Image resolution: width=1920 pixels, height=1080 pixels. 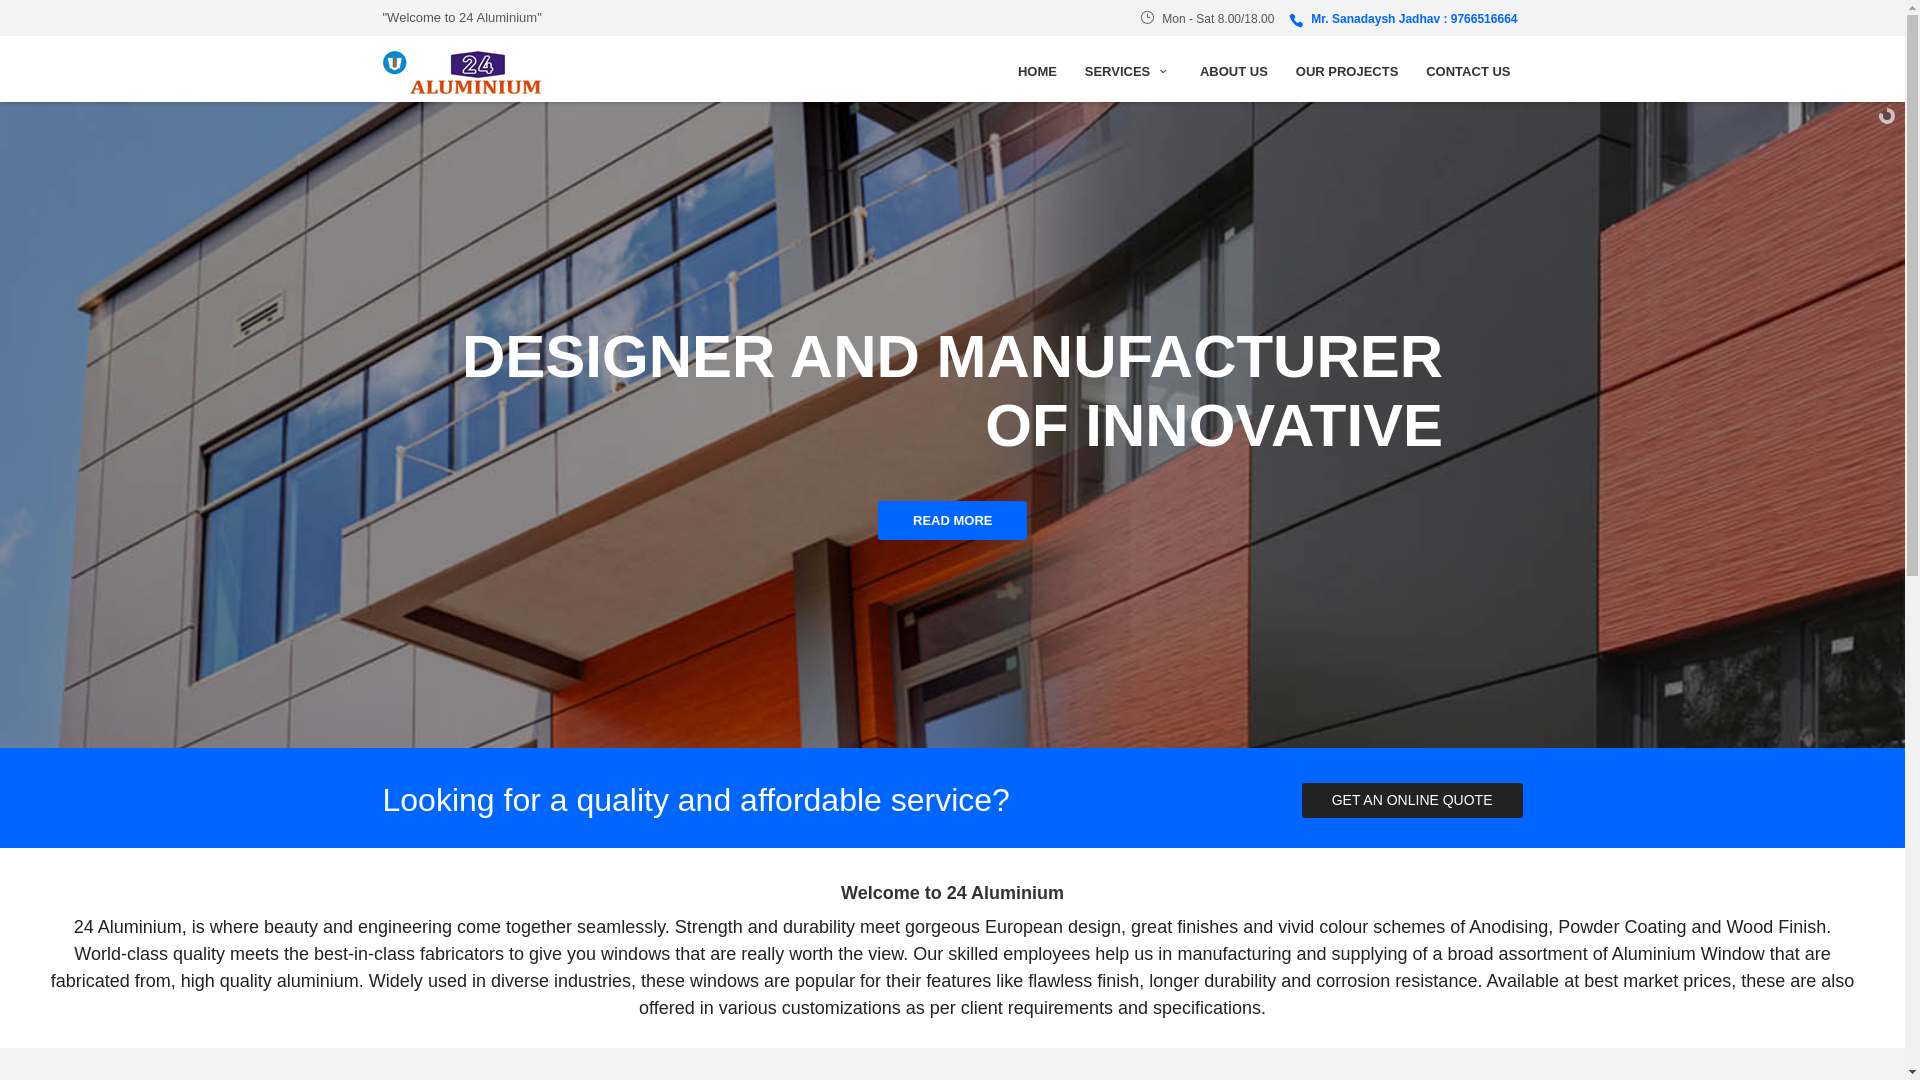 What do you see at coordinates (1245, 830) in the screenshot?
I see `+91 9766516664` at bounding box center [1245, 830].